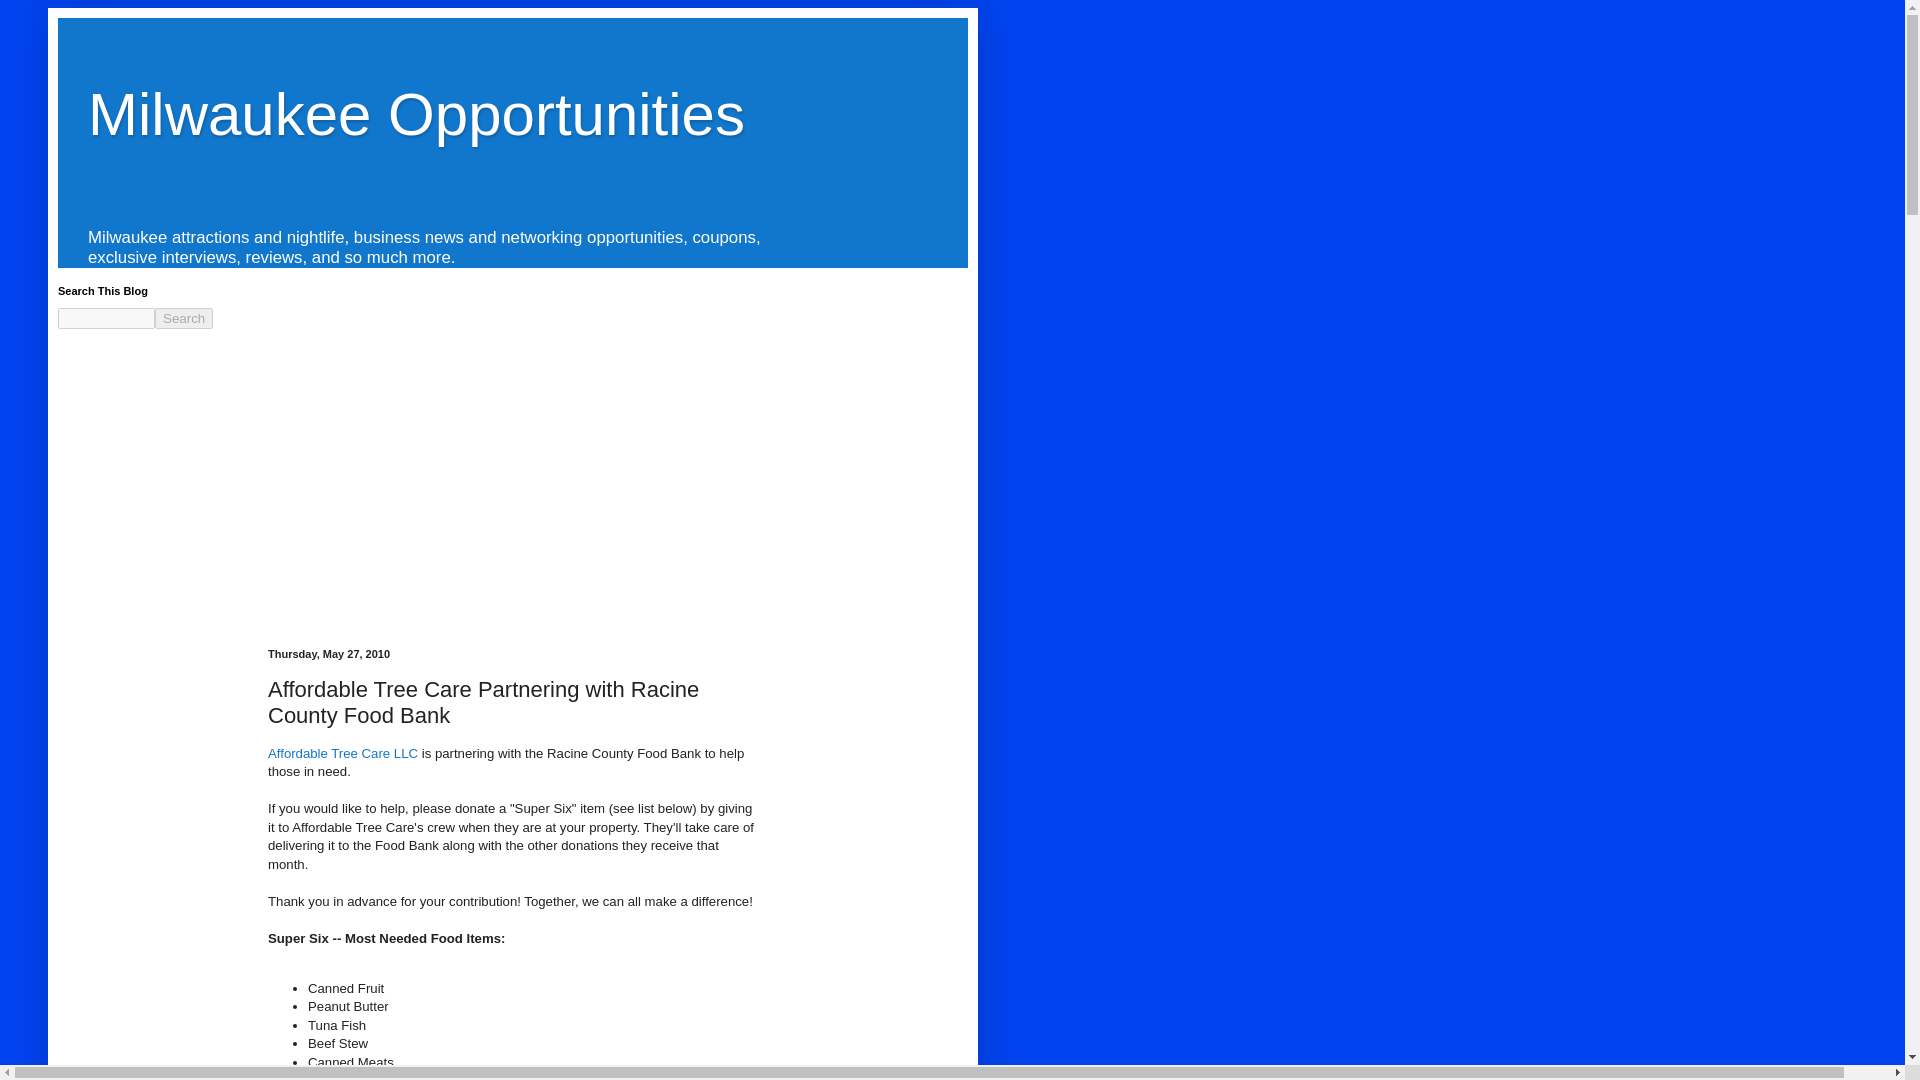 This screenshot has width=1920, height=1080. What do you see at coordinates (416, 114) in the screenshot?
I see `Milwaukee Opportunities` at bounding box center [416, 114].